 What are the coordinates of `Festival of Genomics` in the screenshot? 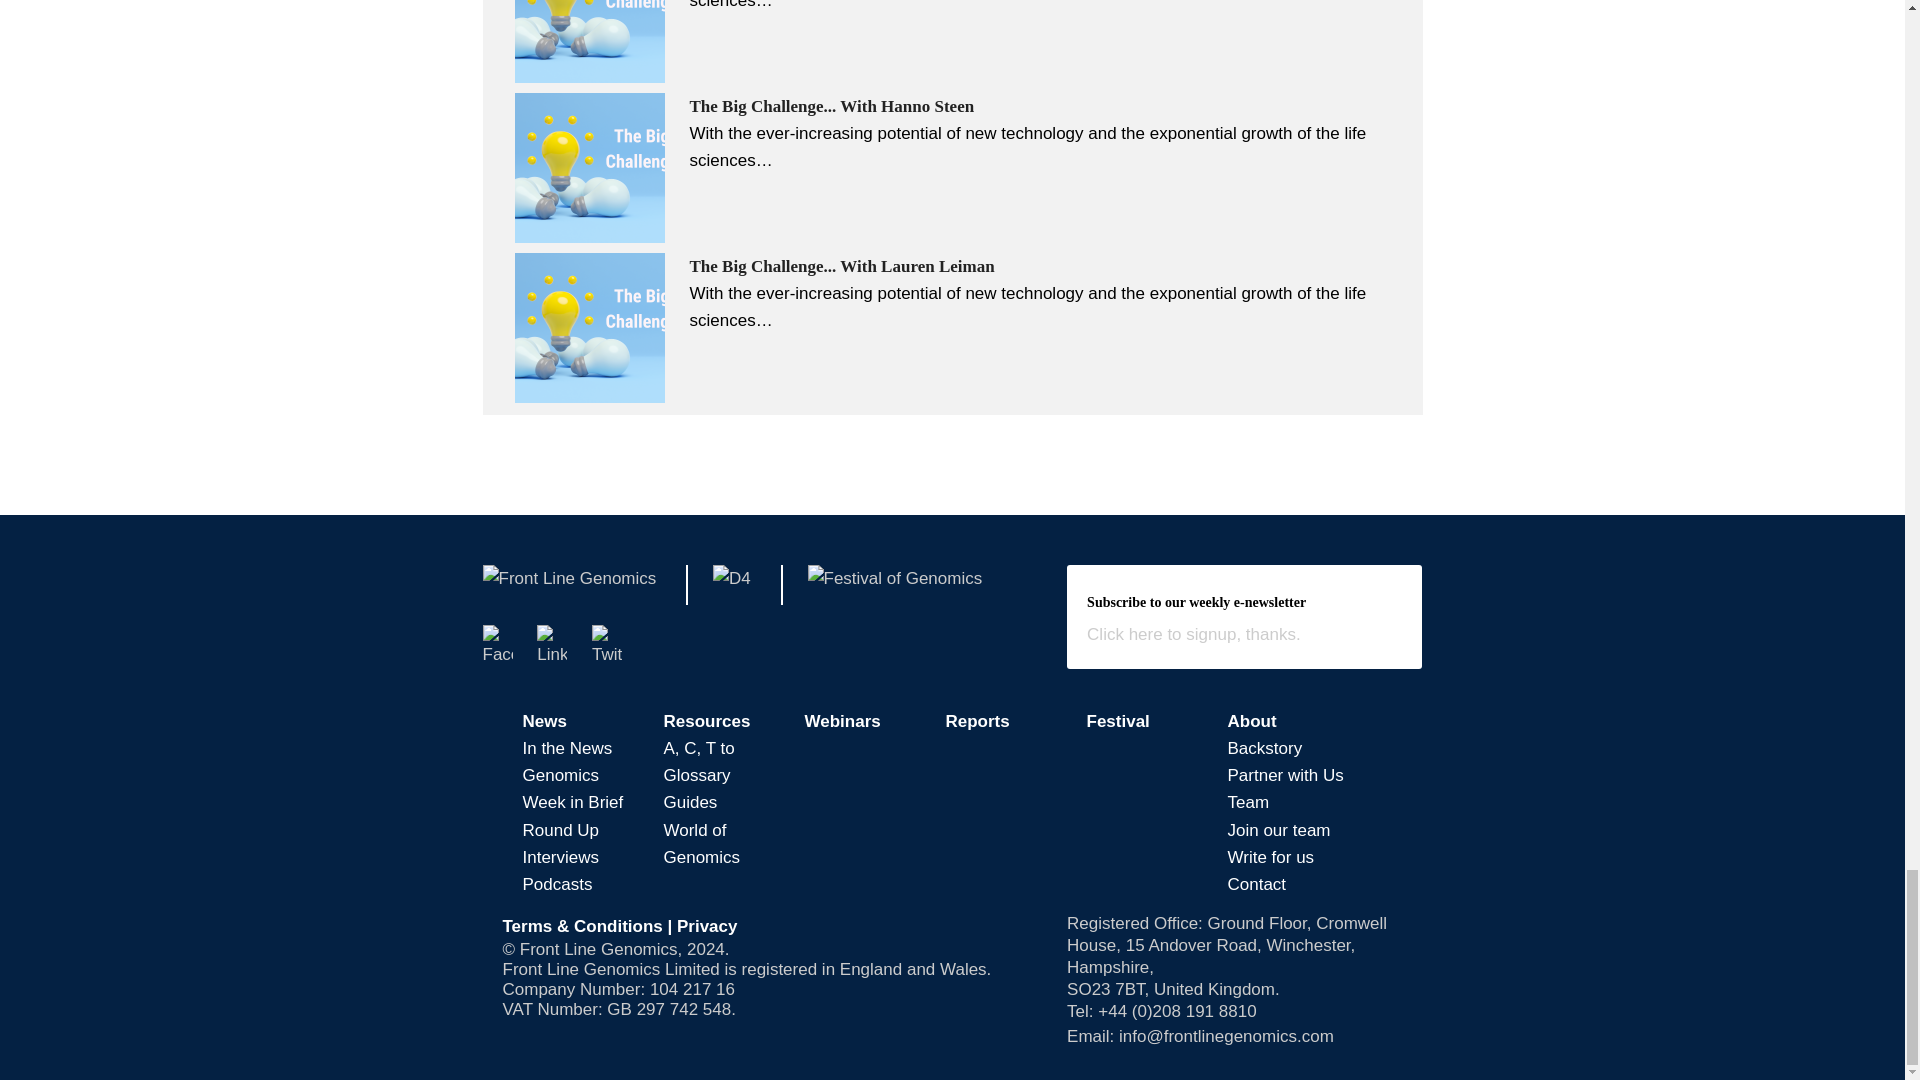 It's located at (896, 584).